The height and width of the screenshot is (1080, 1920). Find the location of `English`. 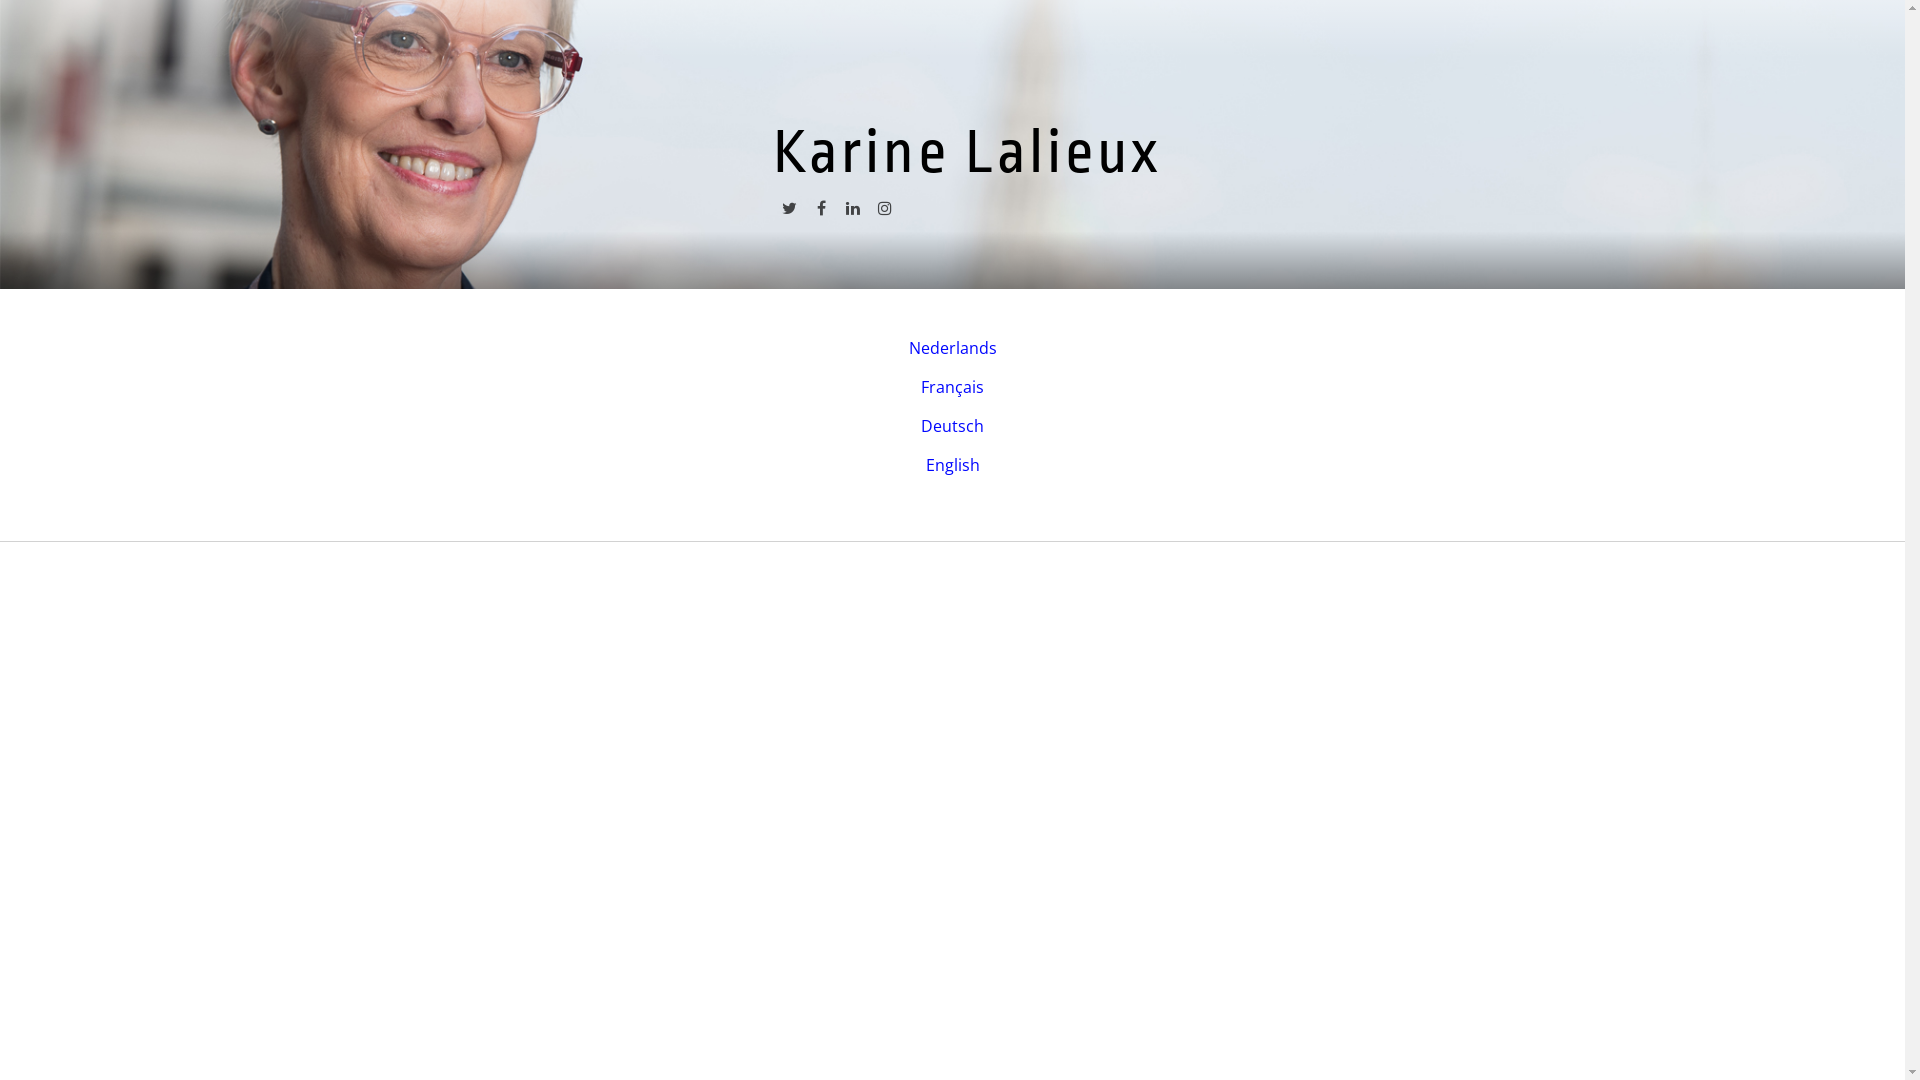

English is located at coordinates (952, 465).